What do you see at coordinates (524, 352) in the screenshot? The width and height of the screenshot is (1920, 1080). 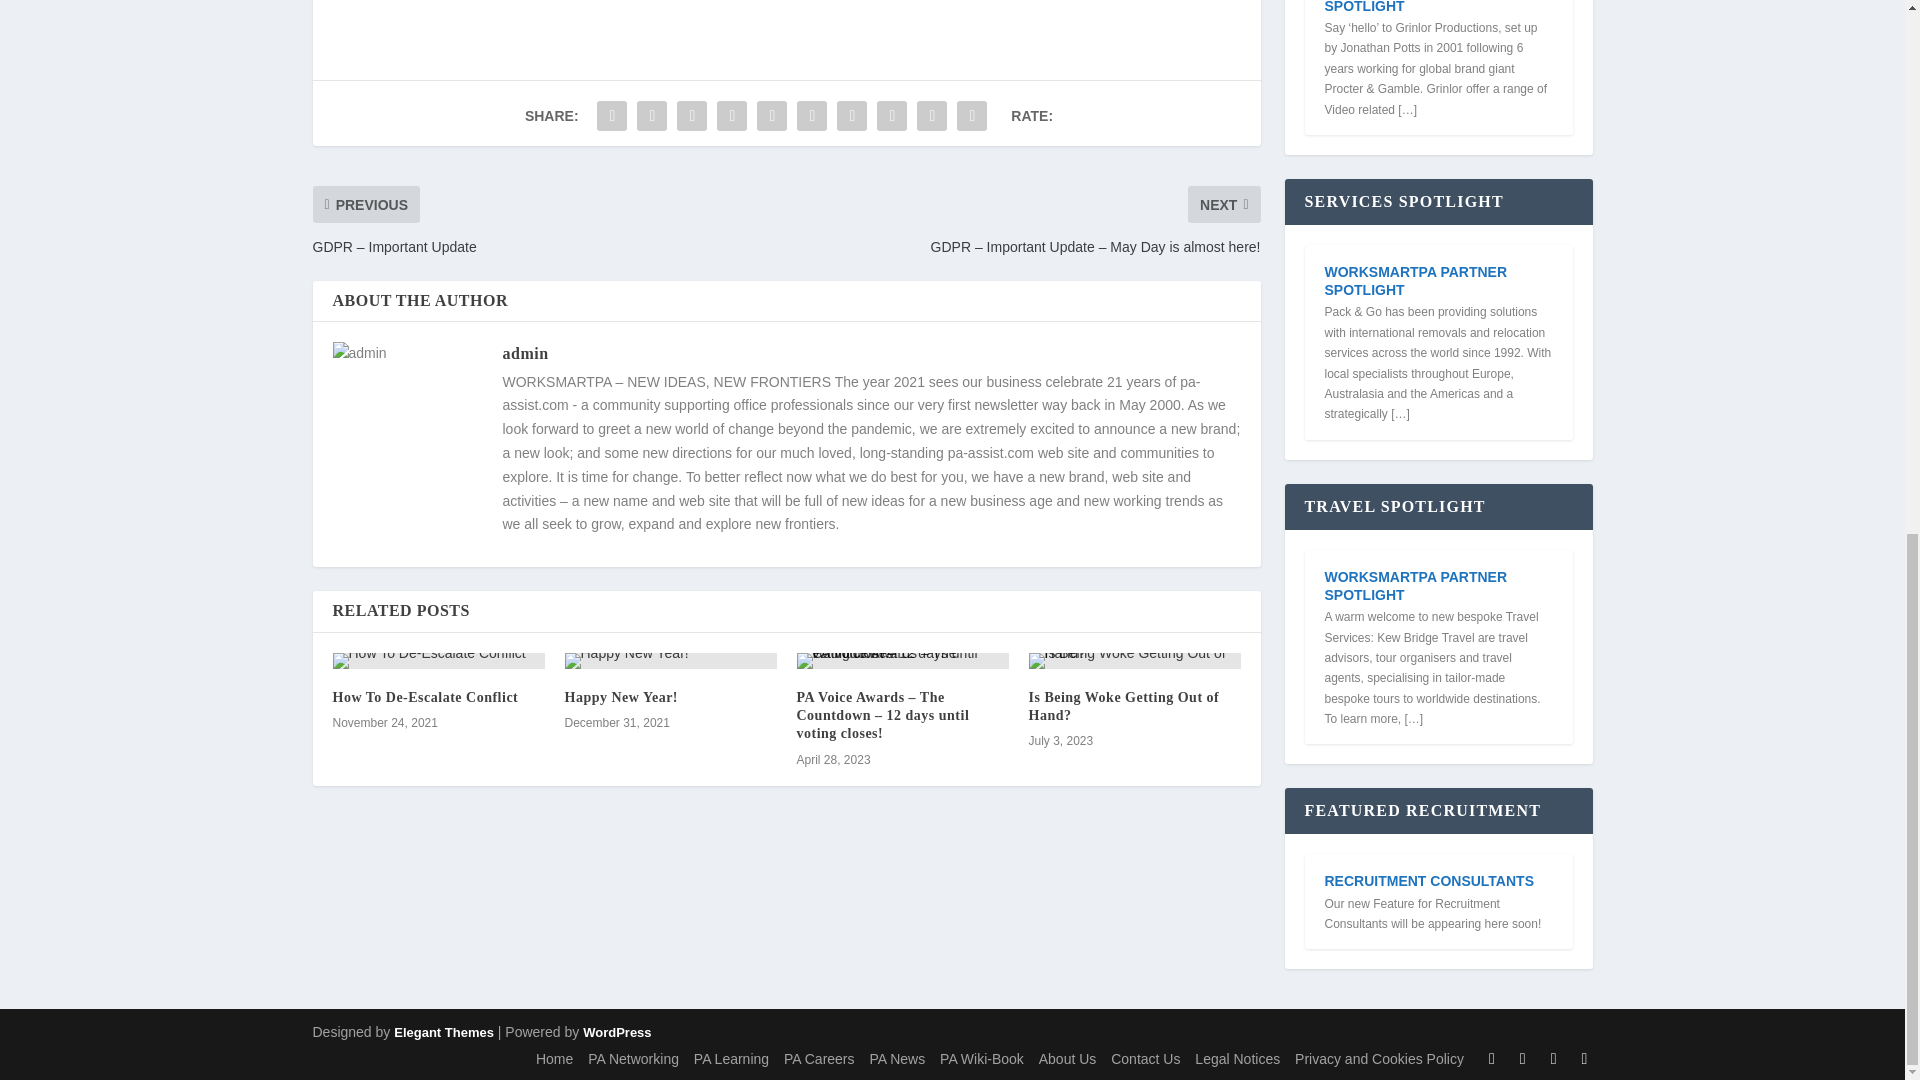 I see `admin` at bounding box center [524, 352].